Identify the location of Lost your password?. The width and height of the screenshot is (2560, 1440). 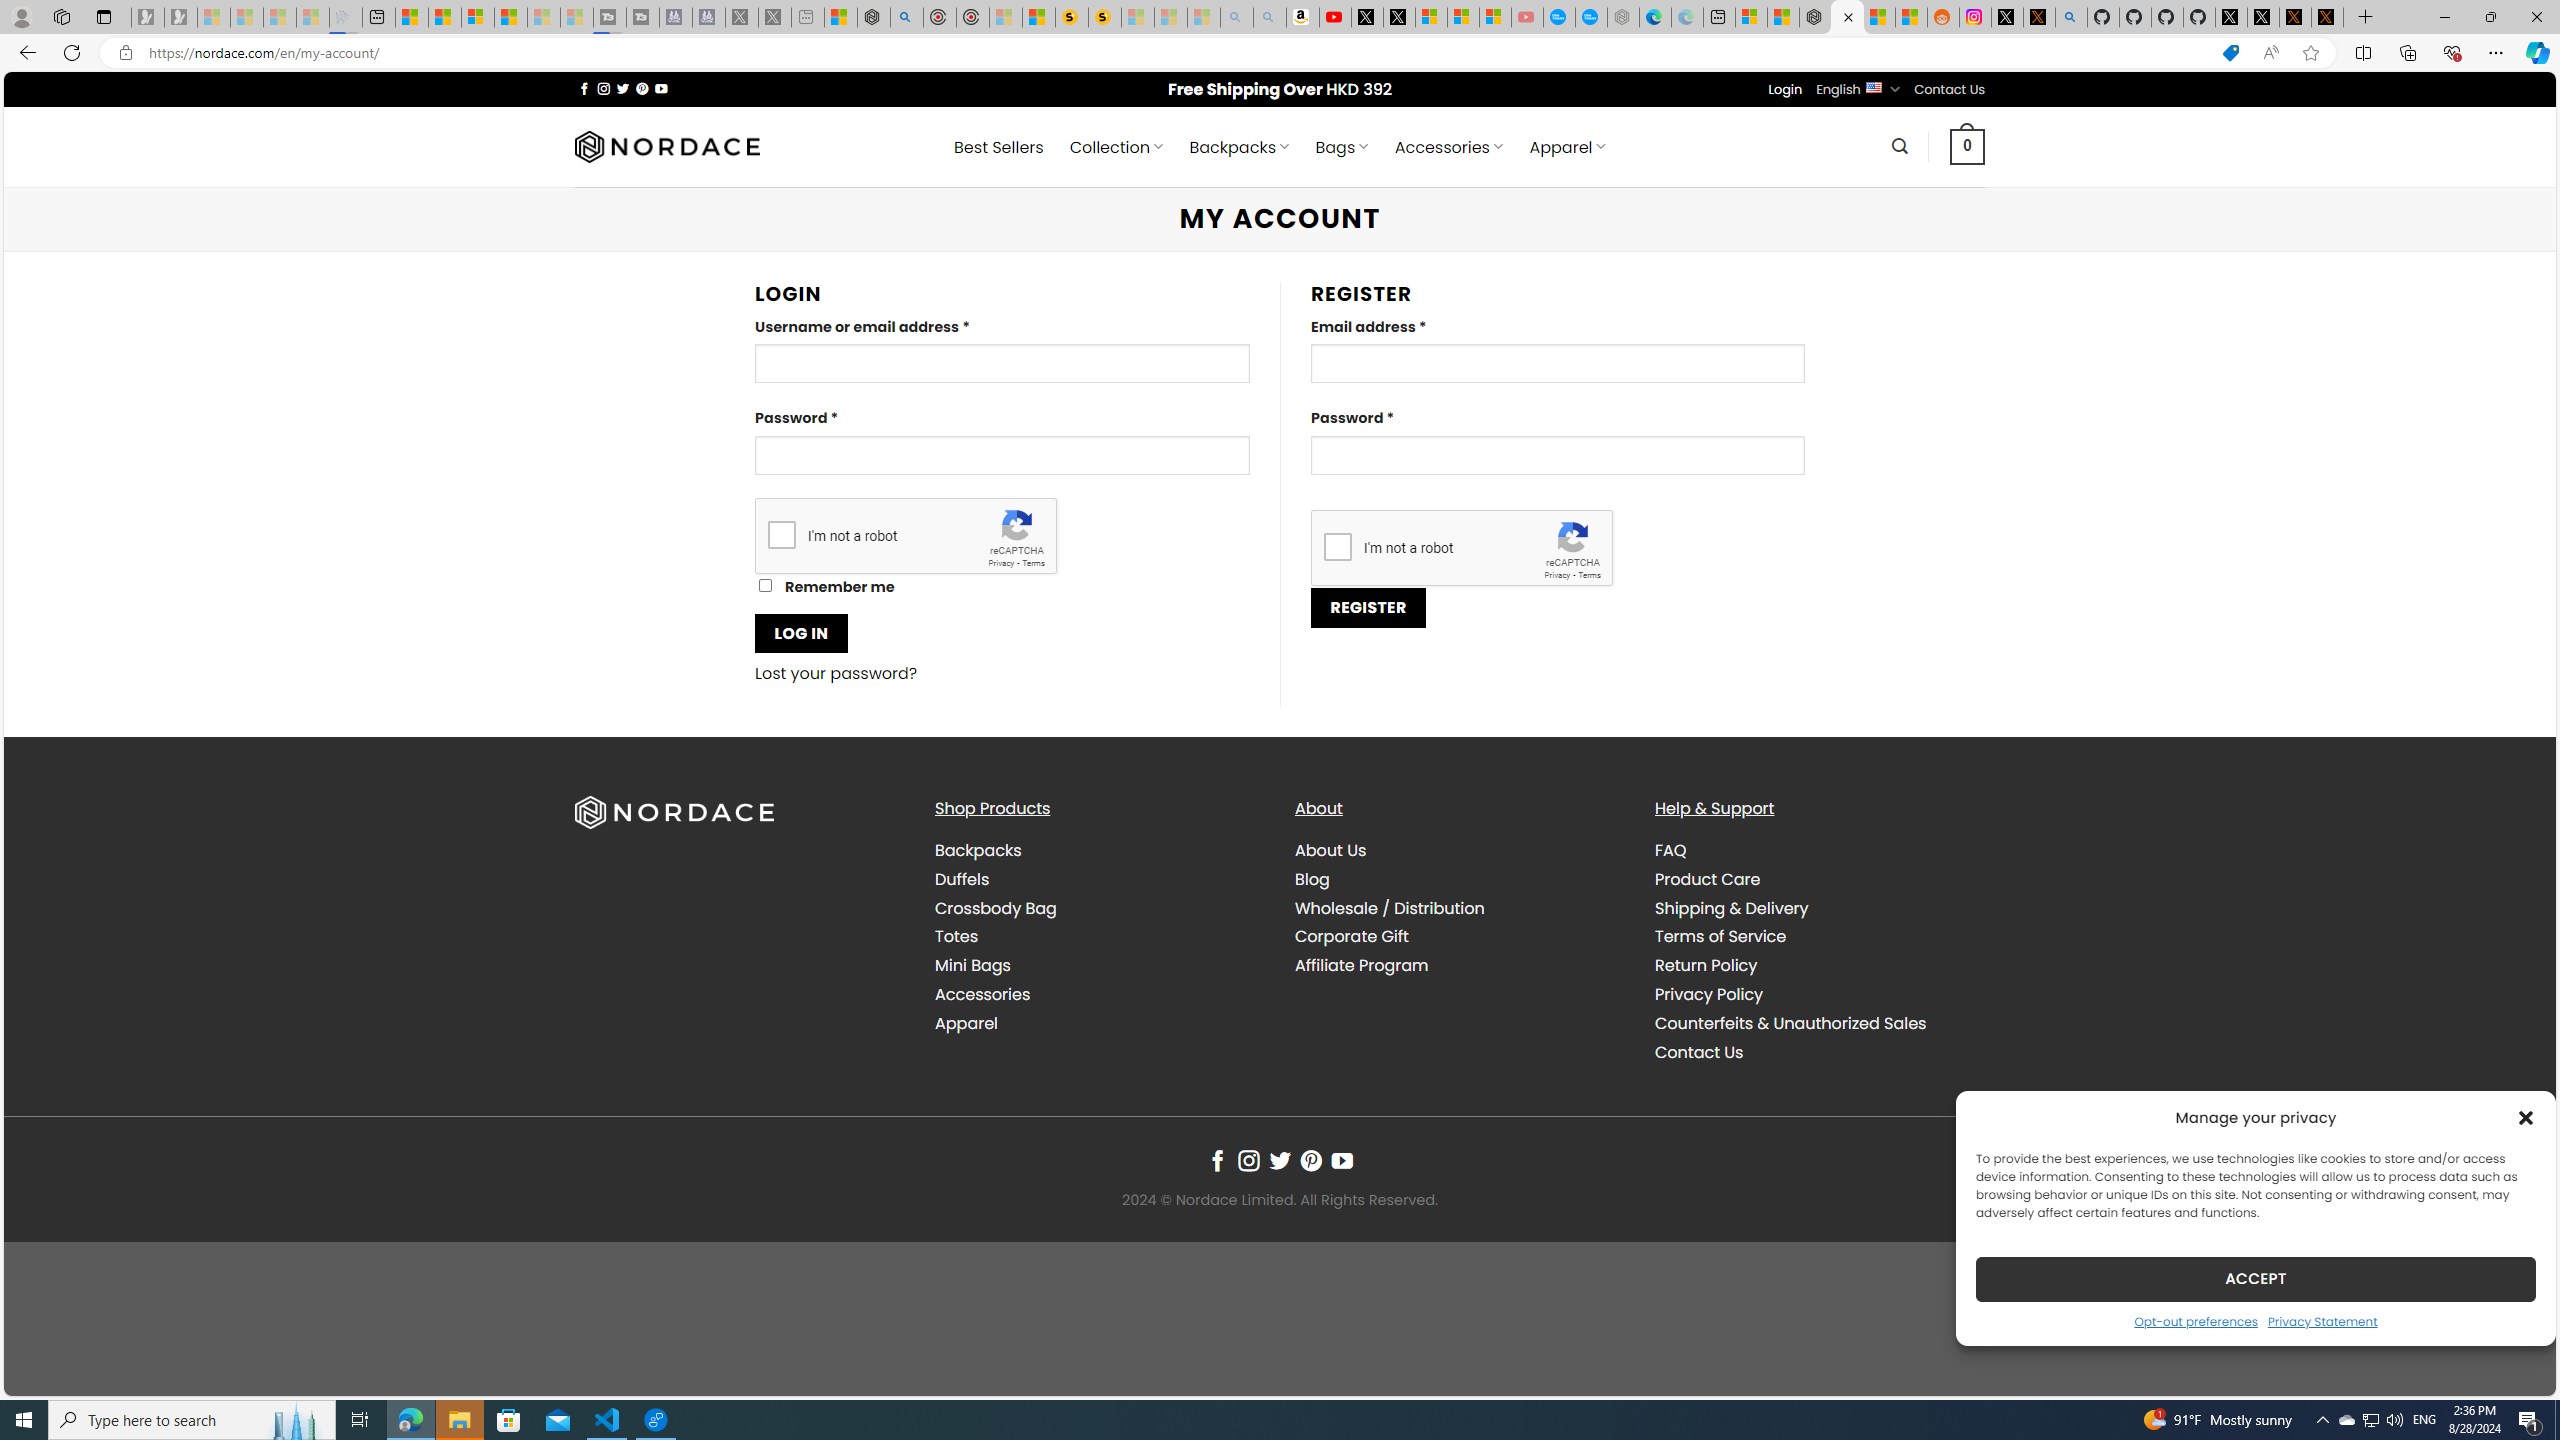
(837, 674).